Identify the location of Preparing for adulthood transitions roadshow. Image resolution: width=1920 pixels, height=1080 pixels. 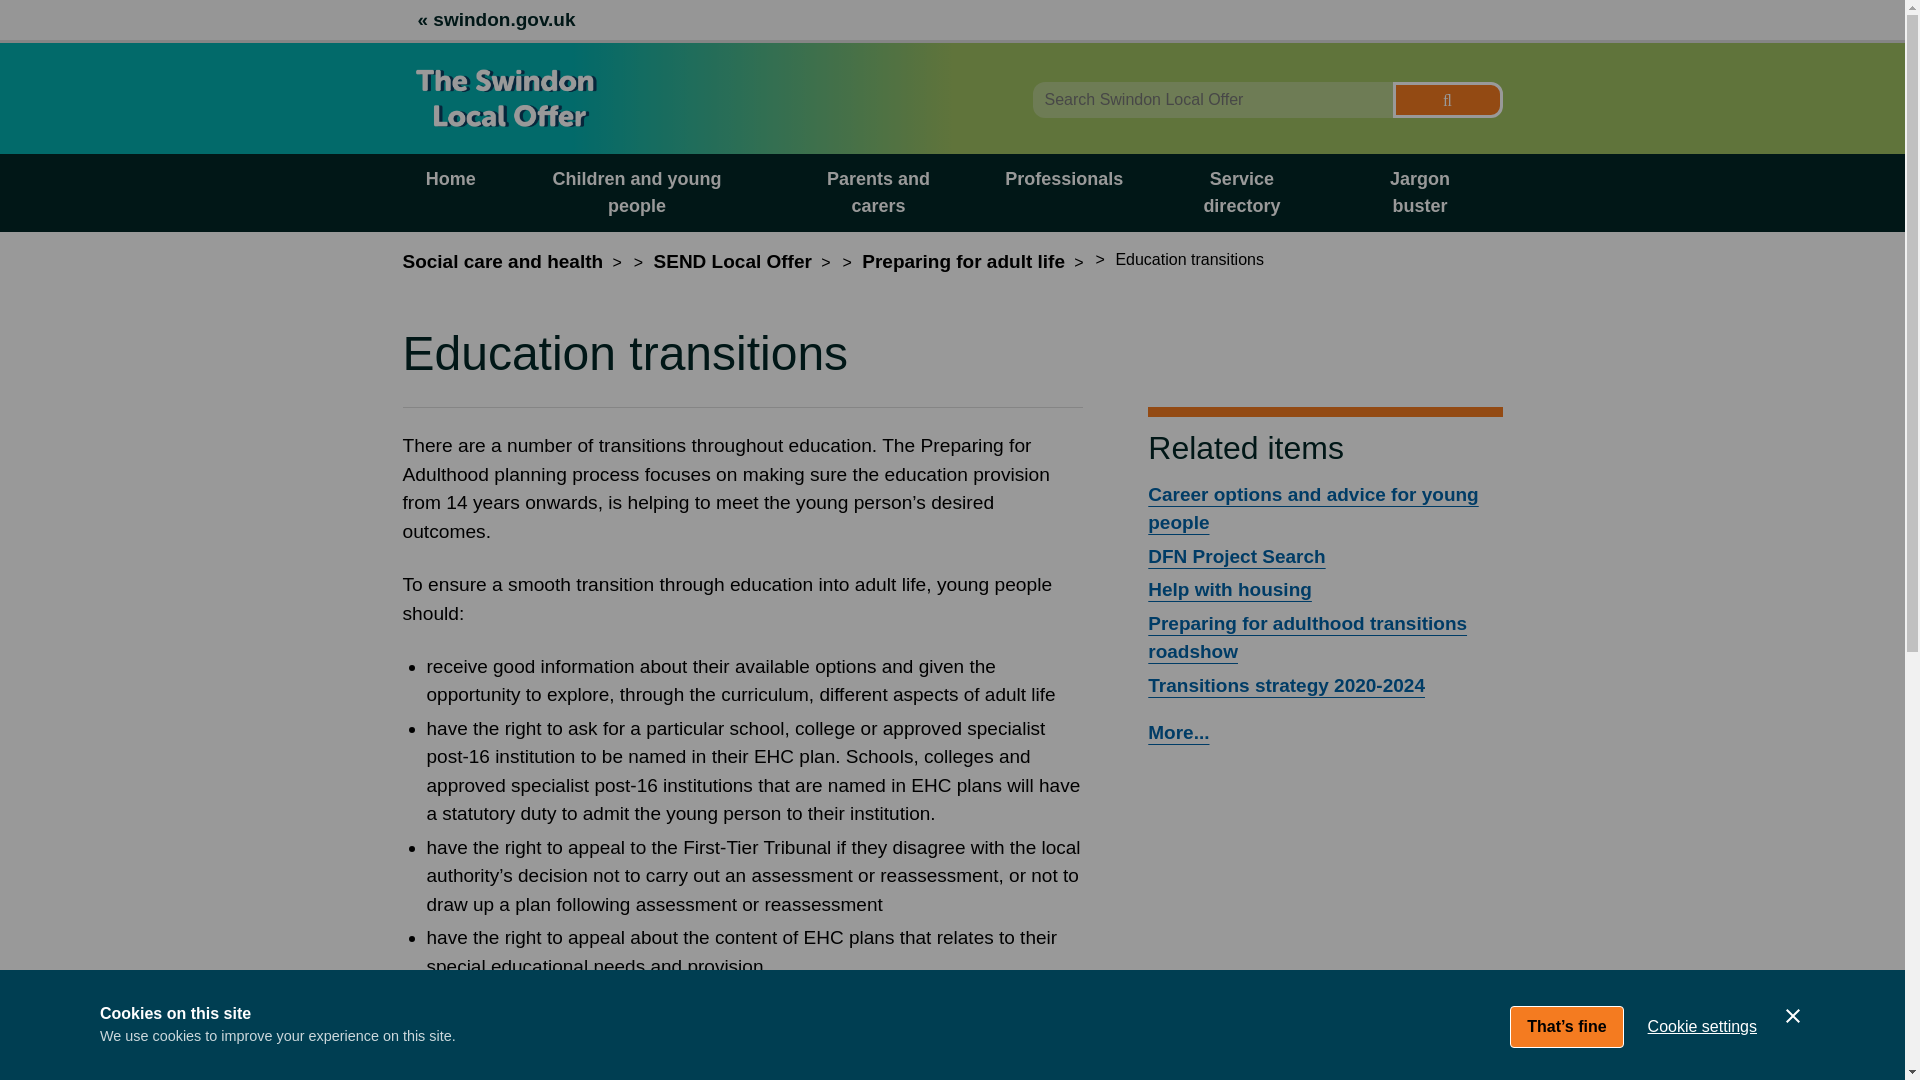
(1307, 638).